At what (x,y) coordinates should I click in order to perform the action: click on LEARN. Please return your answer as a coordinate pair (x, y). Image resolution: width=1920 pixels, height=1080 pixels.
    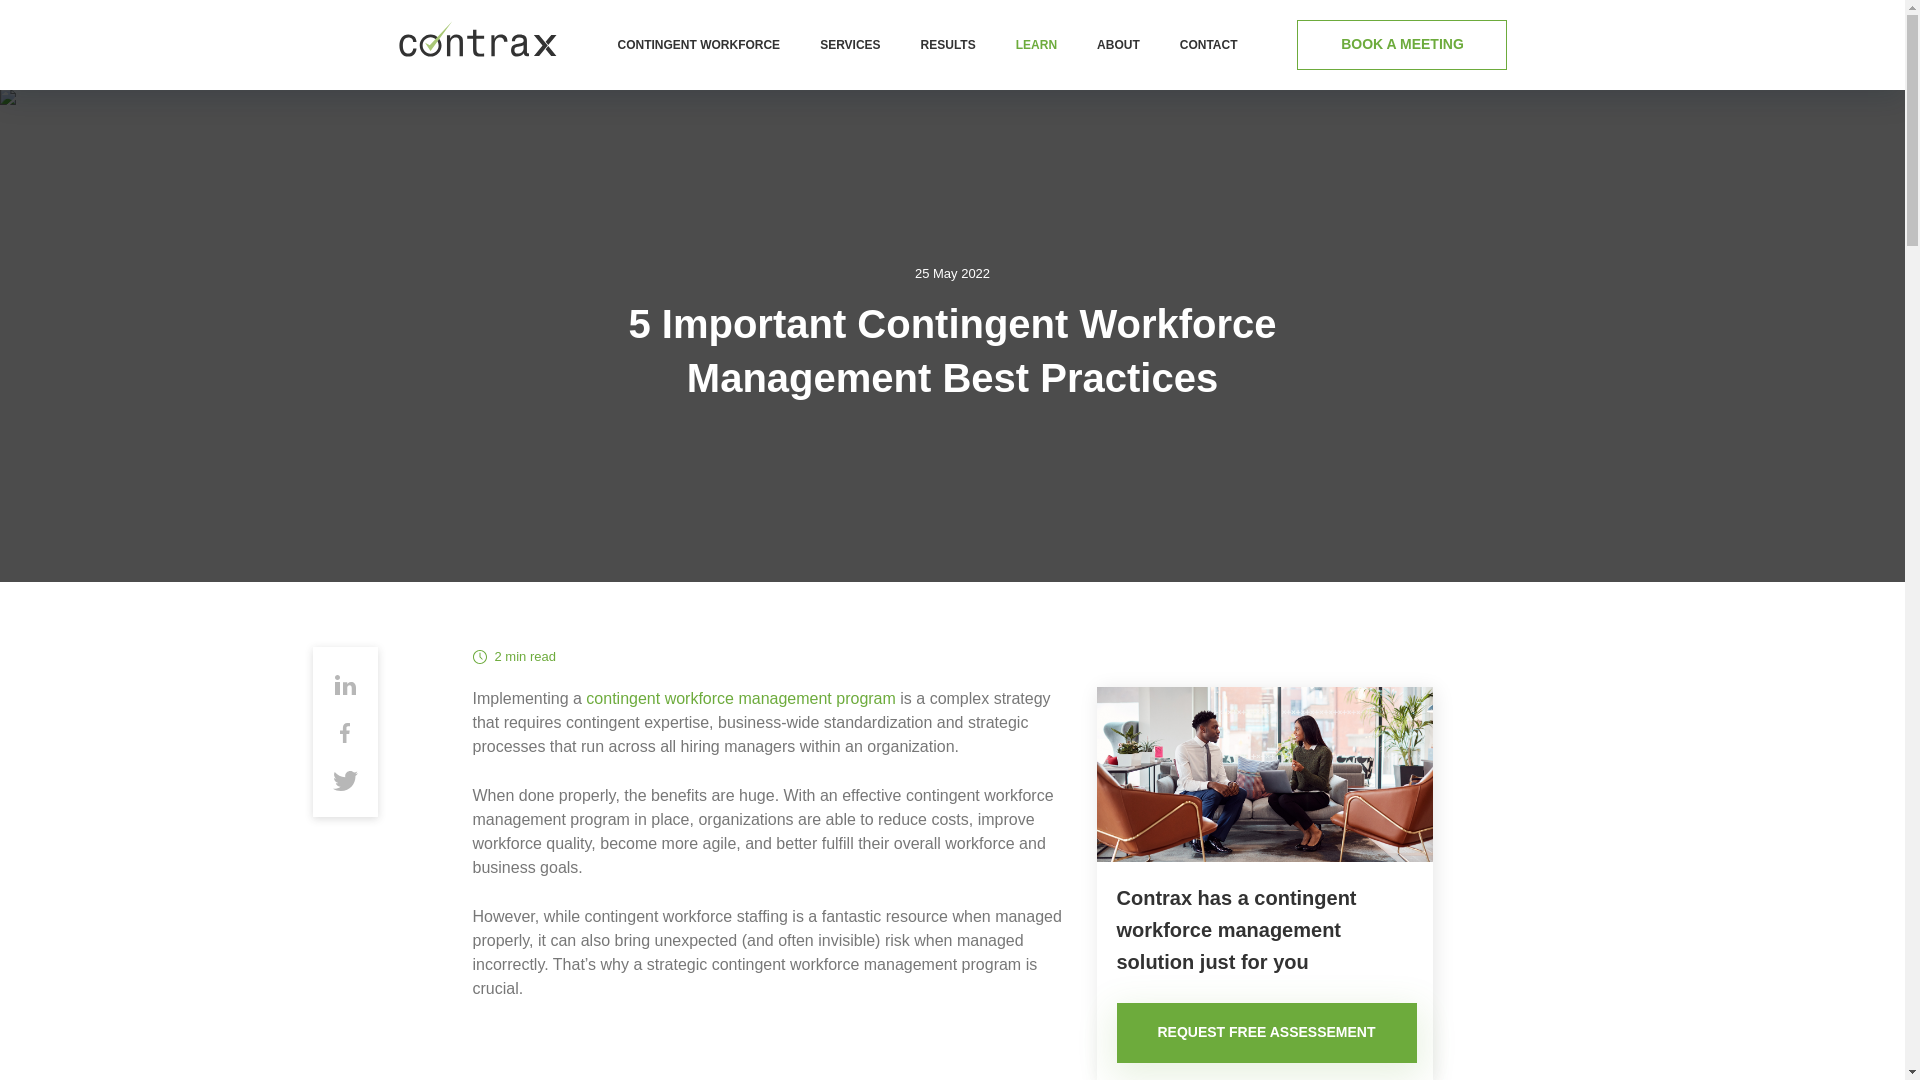
    Looking at the image, I should click on (1036, 44).